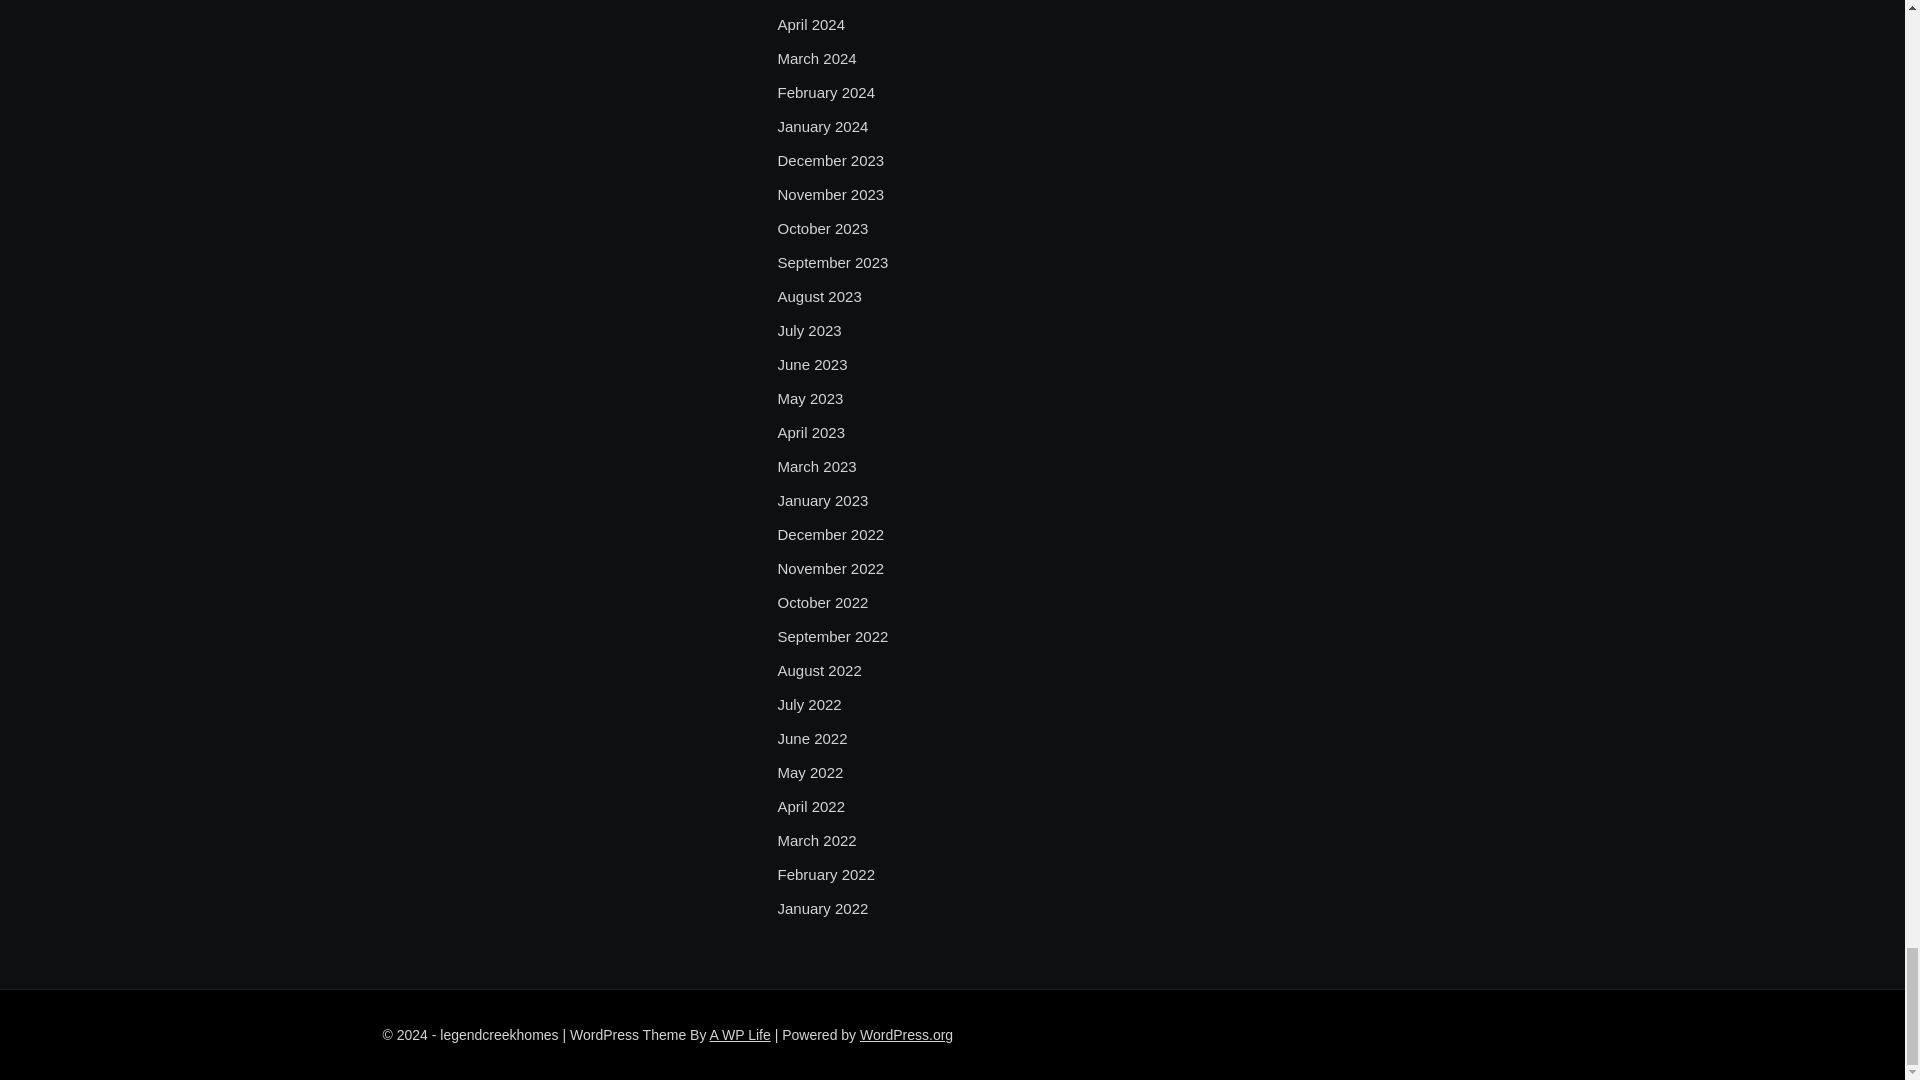 This screenshot has height=1080, width=1920. Describe the element at coordinates (810, 24) in the screenshot. I see `April 2024` at that location.